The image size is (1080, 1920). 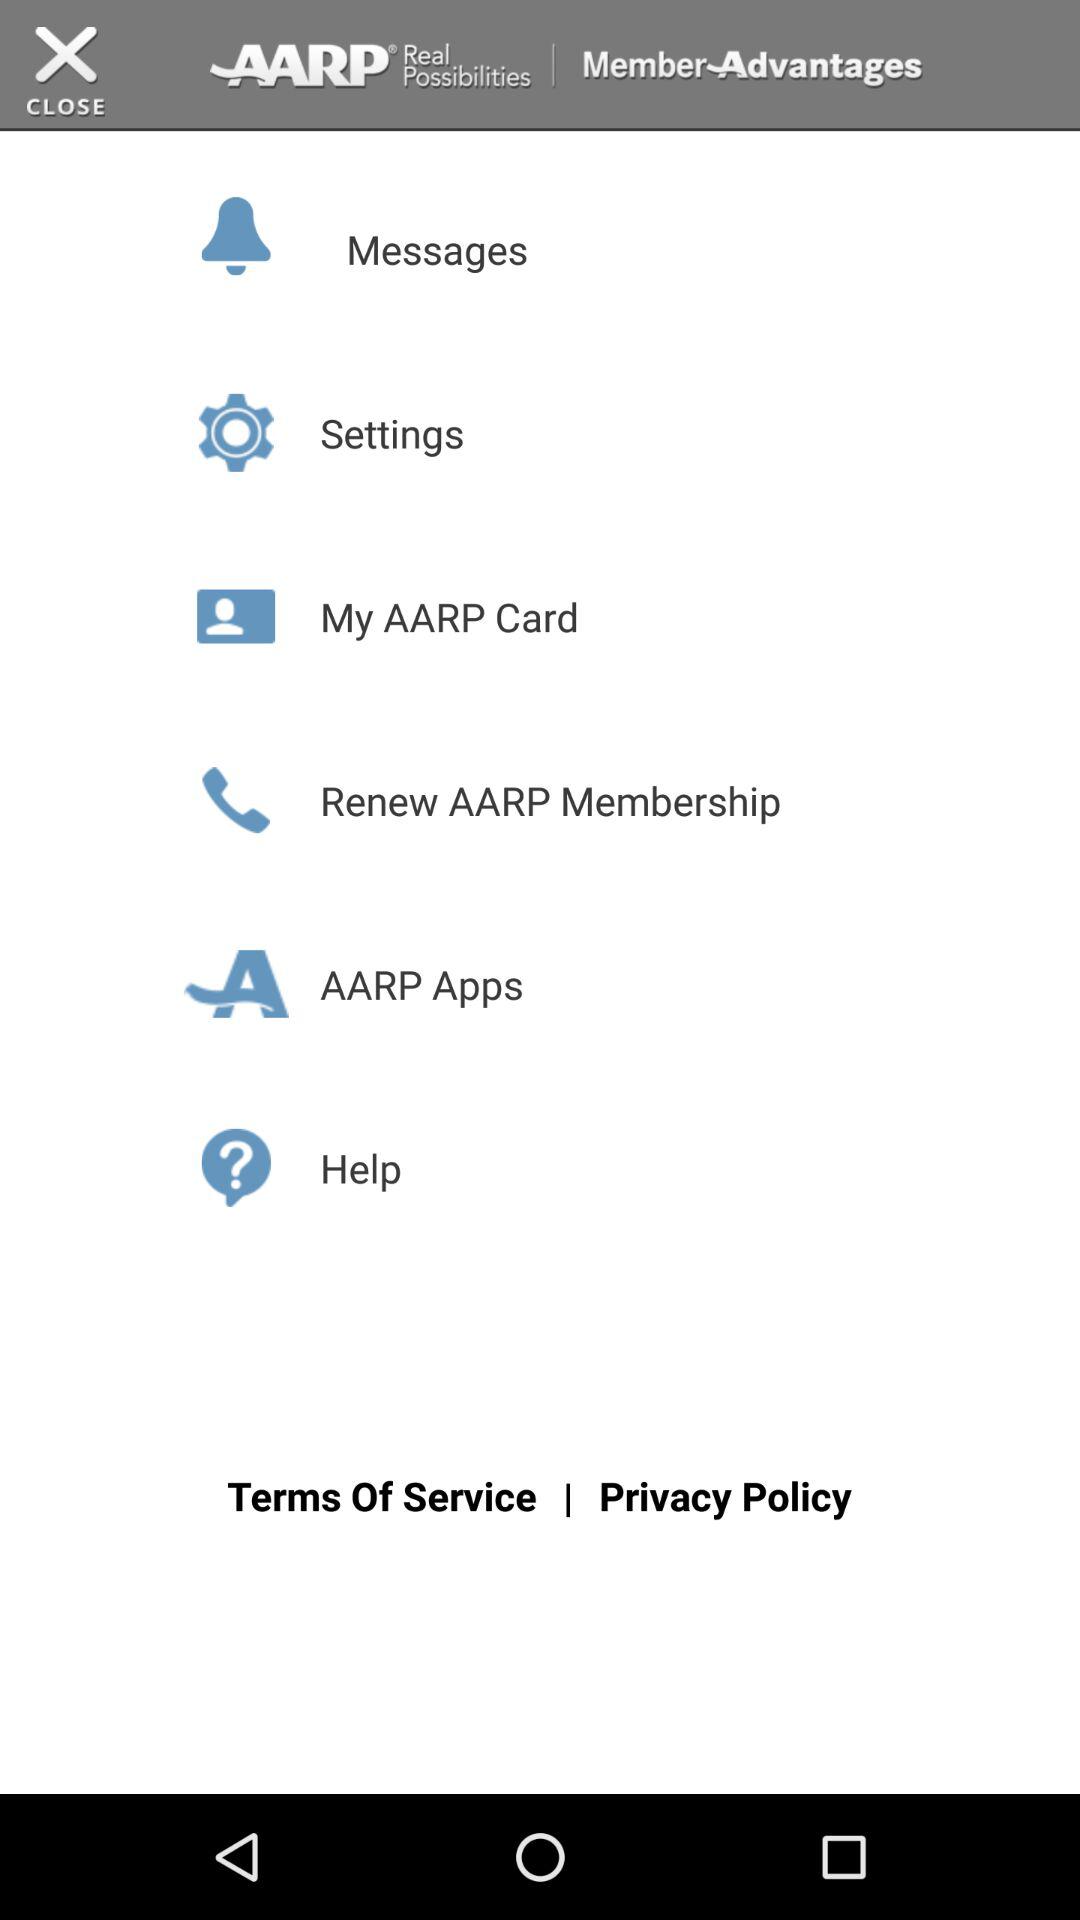 I want to click on select help icon on the page, so click(x=236, y=1167).